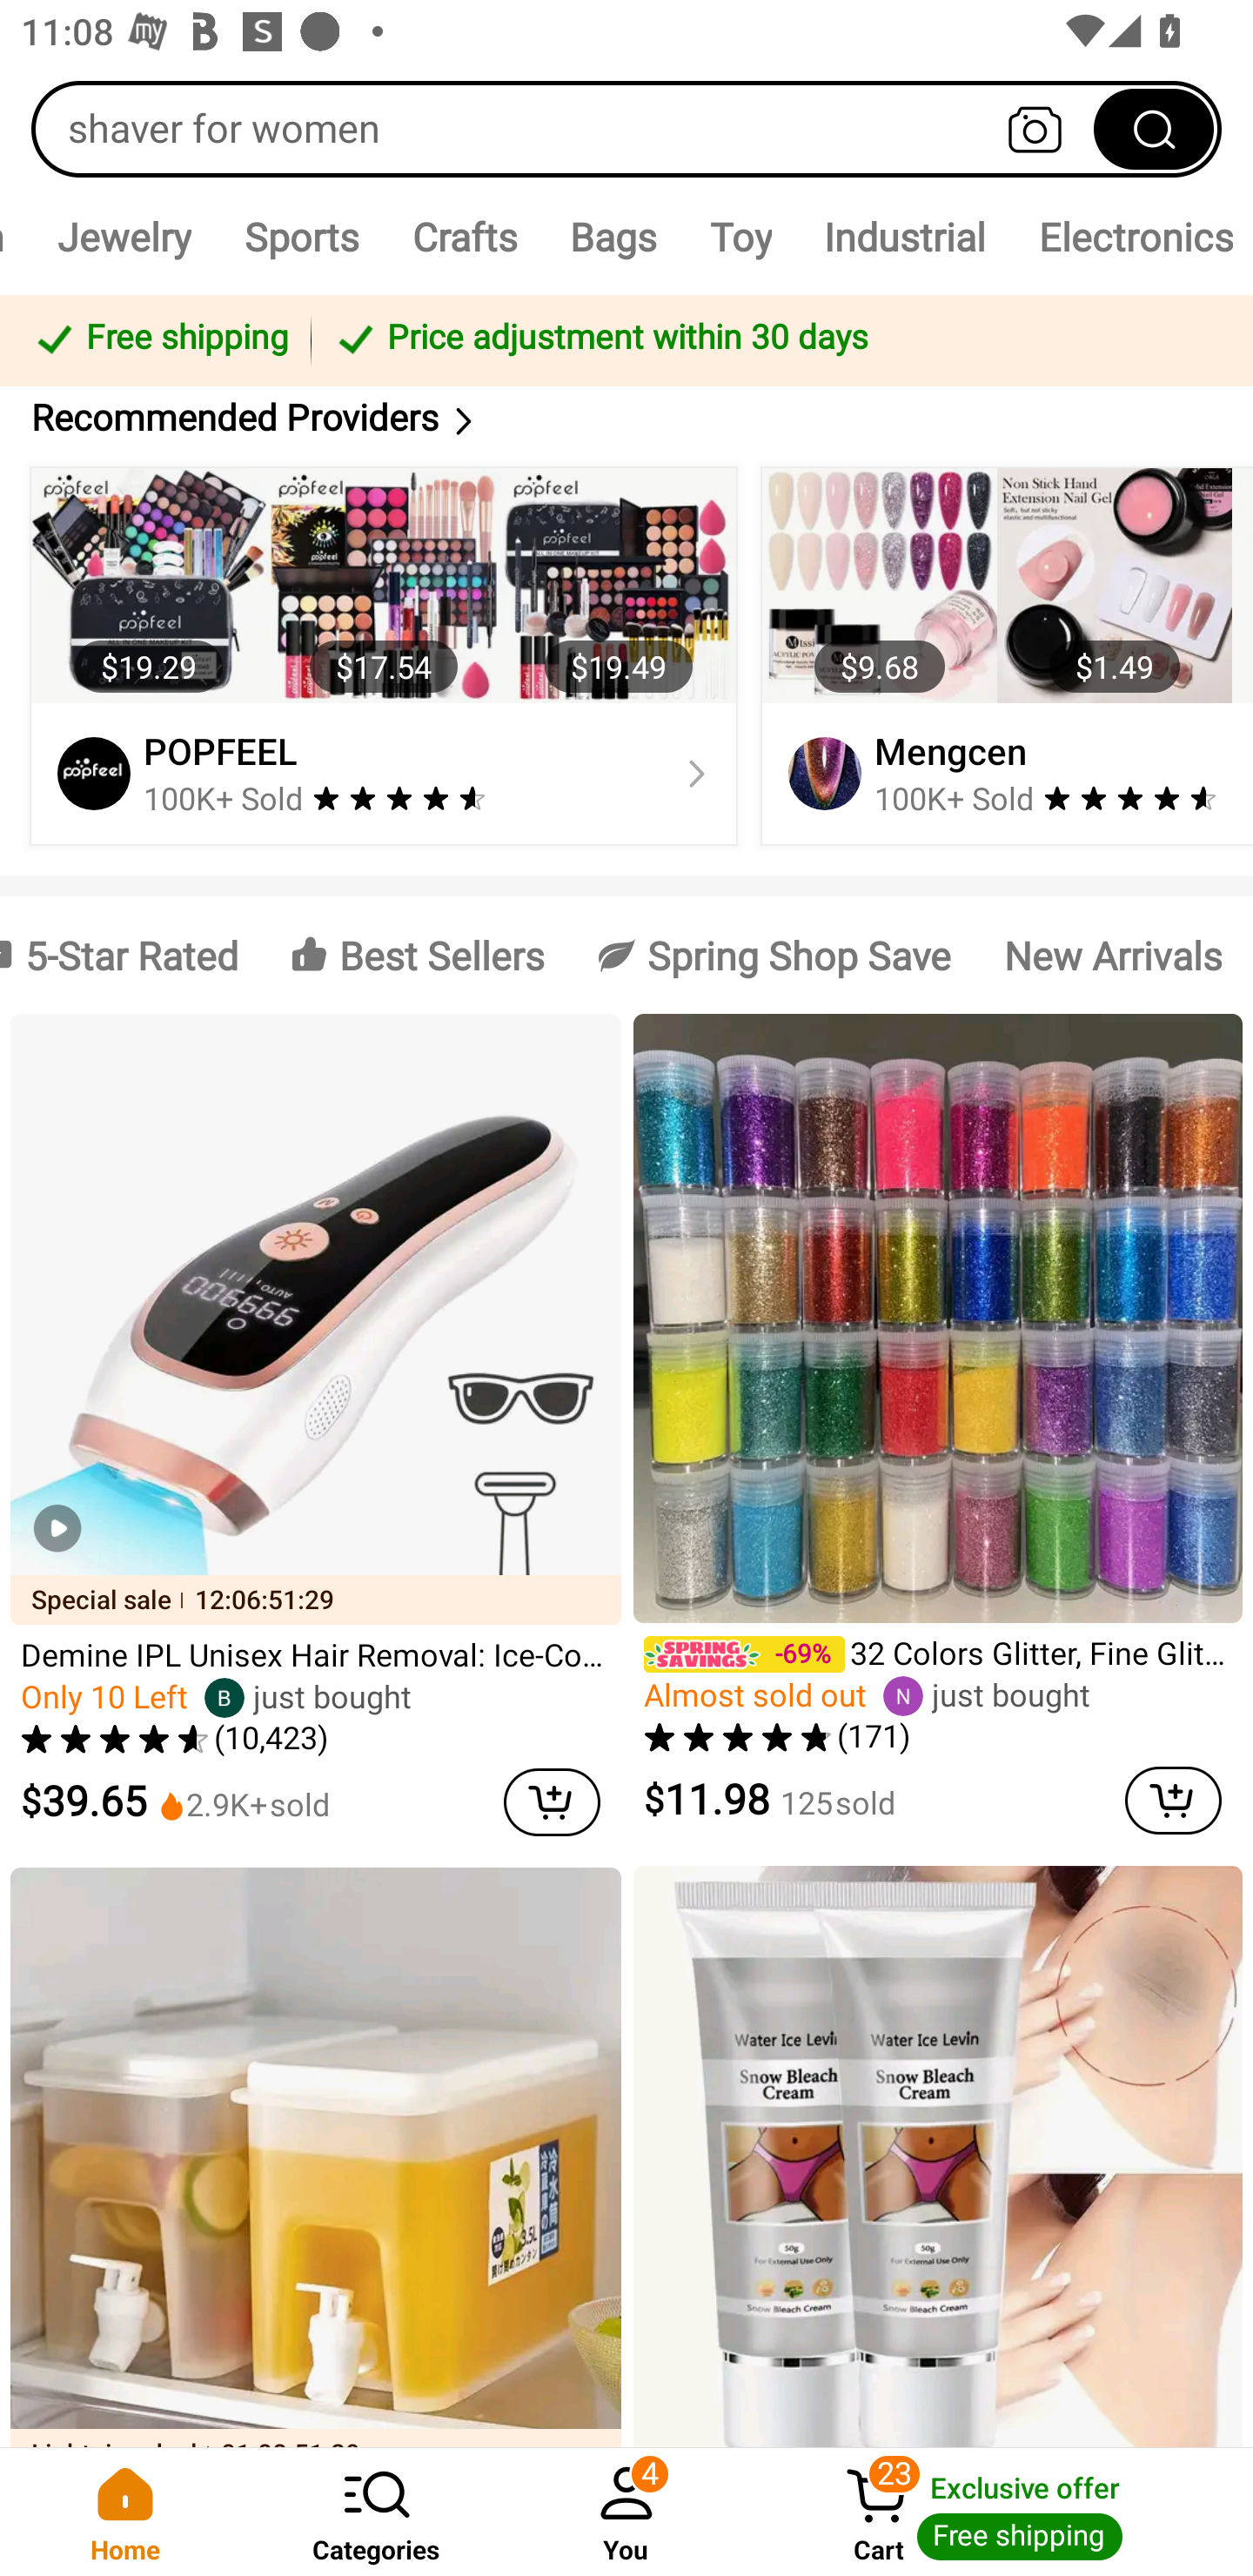  Describe the element at coordinates (131, 956) in the screenshot. I see `5-Star Rated 5-Star Rated 5-Star Rated` at that location.